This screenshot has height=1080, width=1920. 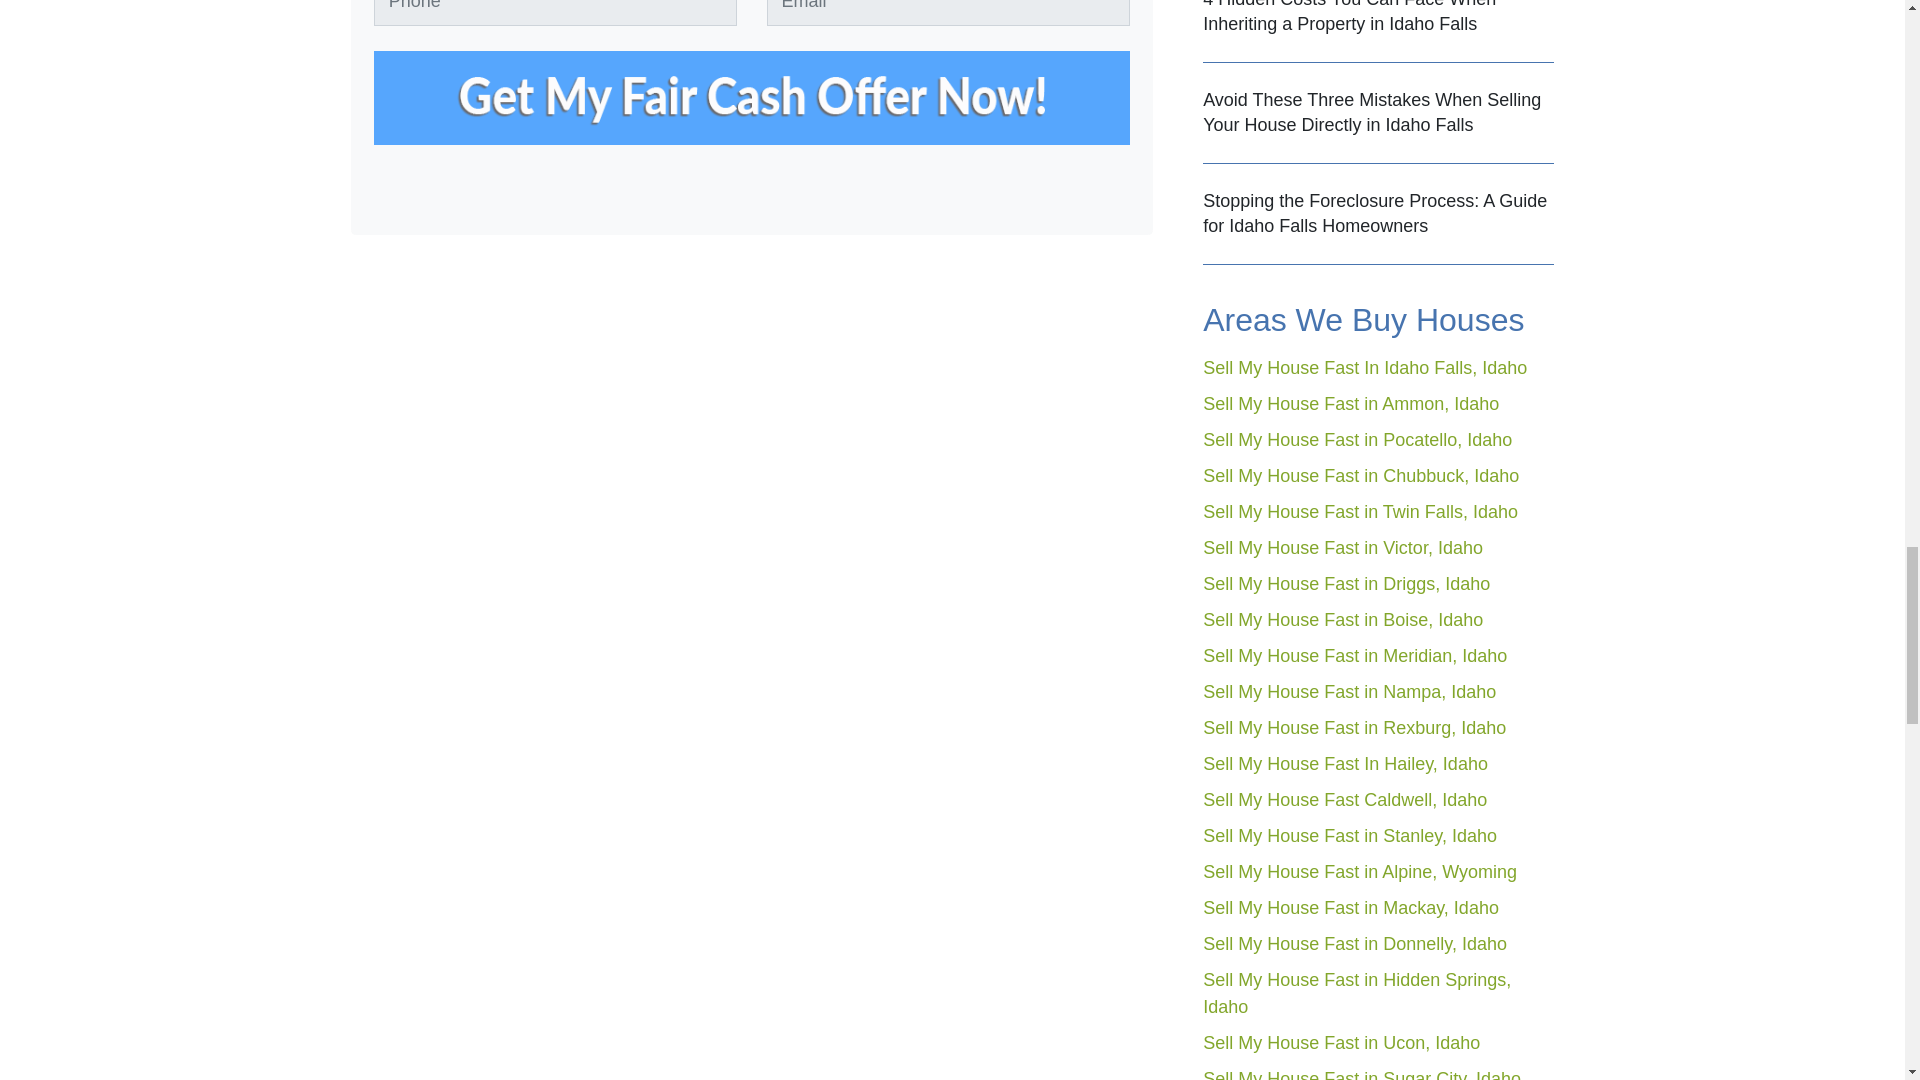 I want to click on Sell My House Fast in Chubbuck, Idaho, so click(x=1360, y=476).